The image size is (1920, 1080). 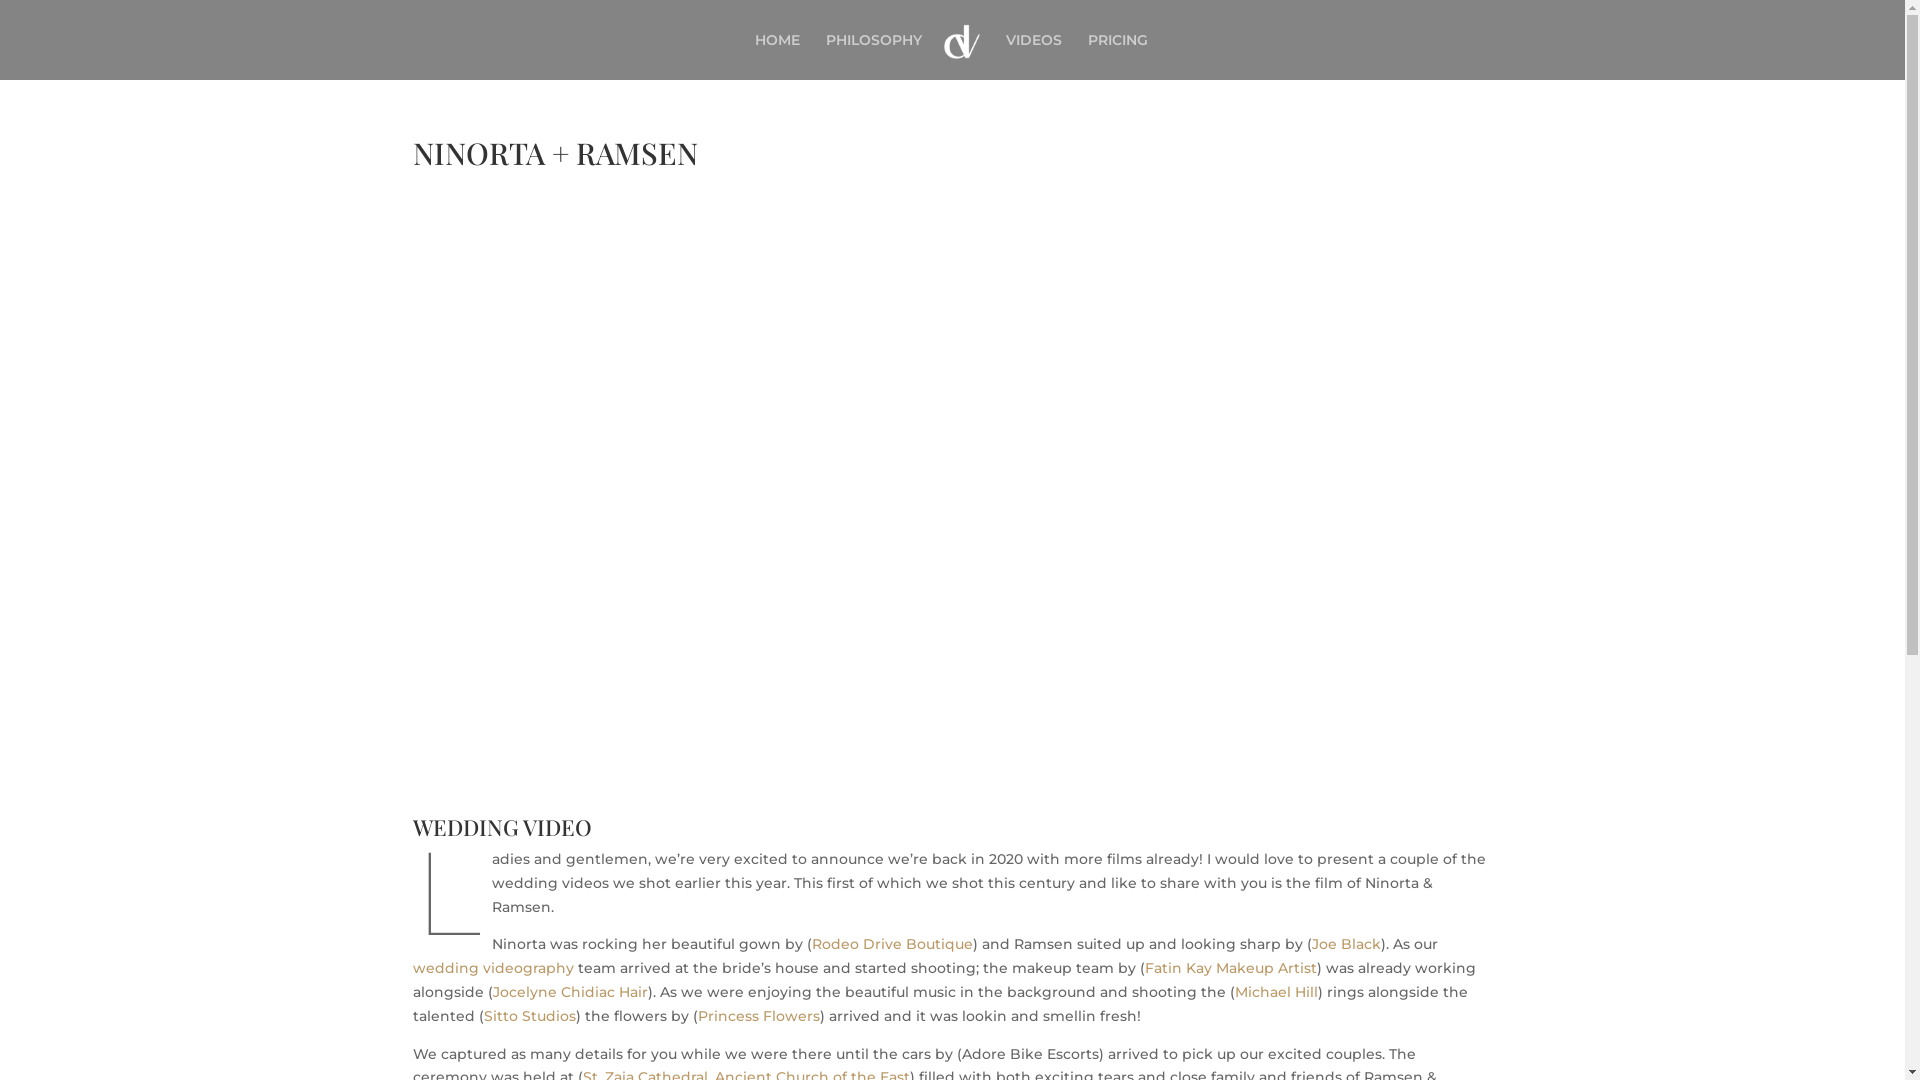 I want to click on Fatin Kay Makeup Artist, so click(x=1230, y=968).